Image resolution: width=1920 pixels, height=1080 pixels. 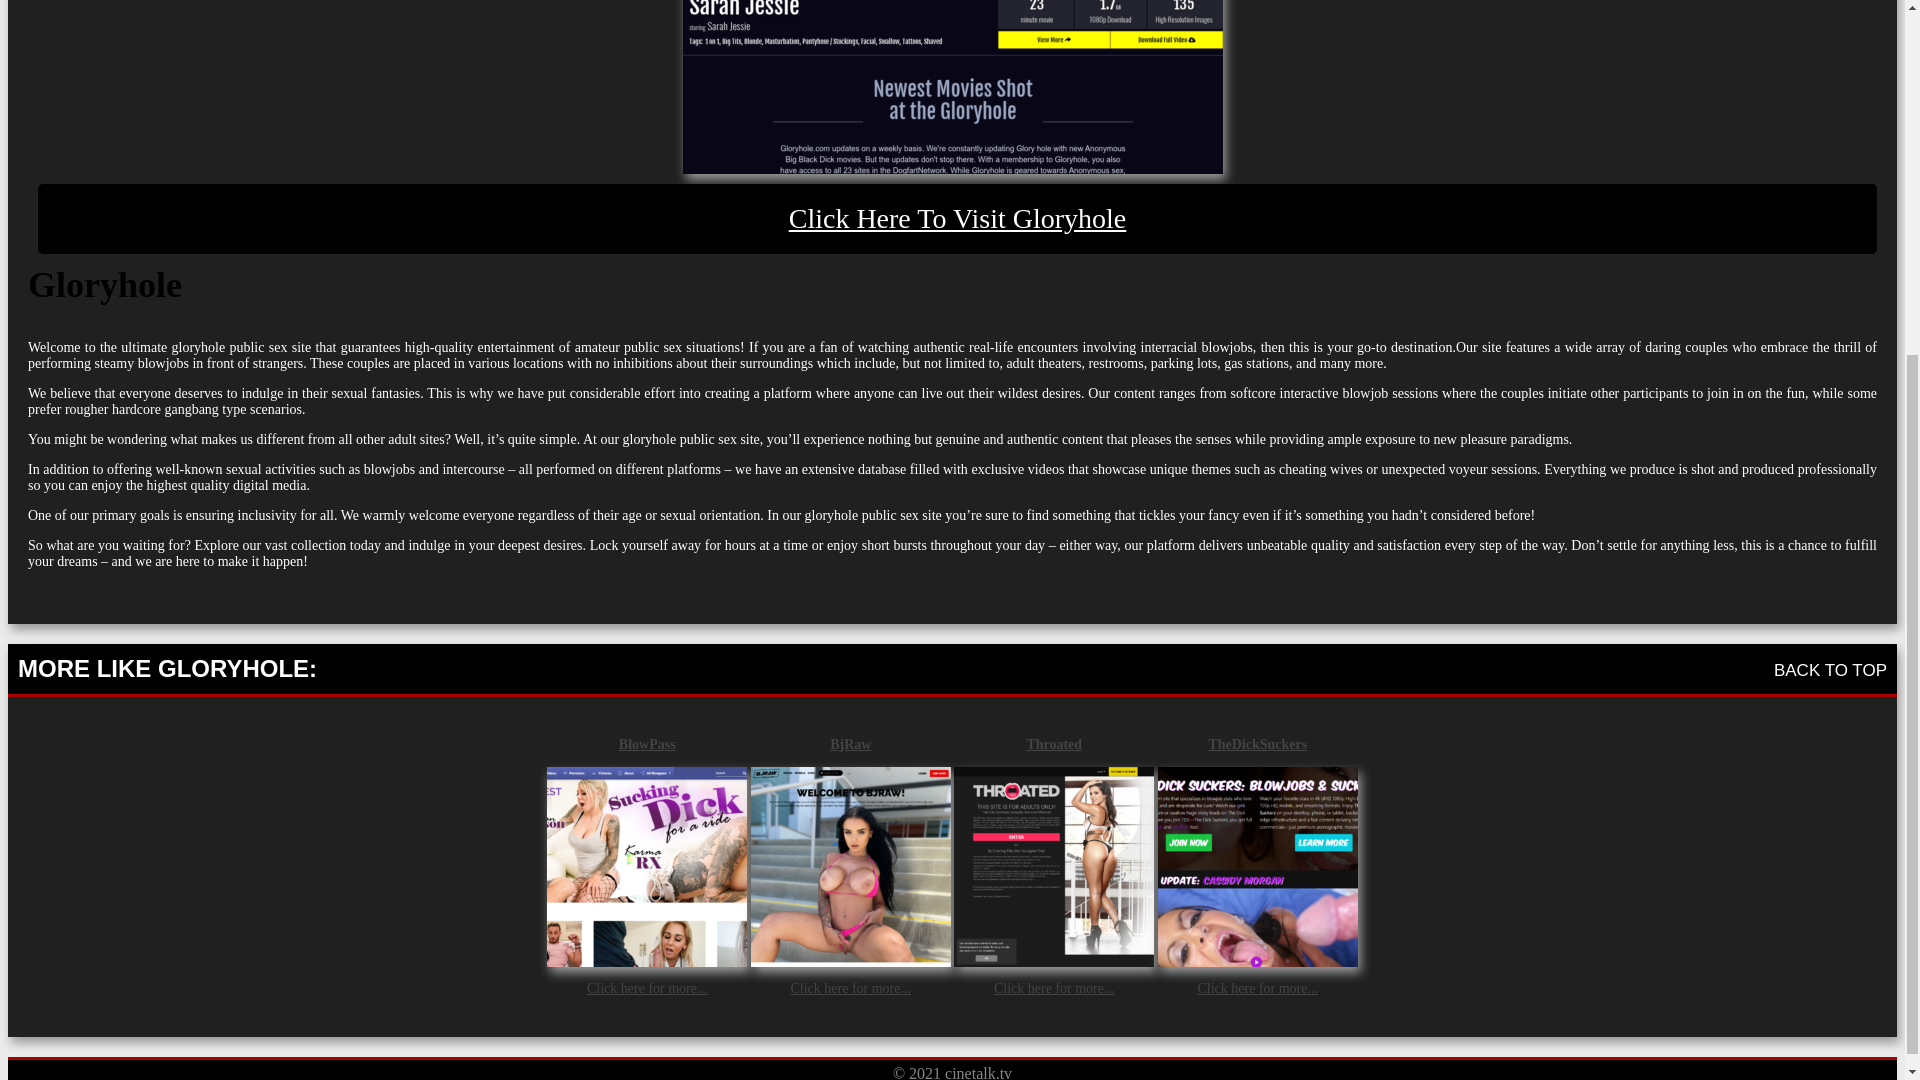 I want to click on Click here for more..., so click(x=1054, y=988).